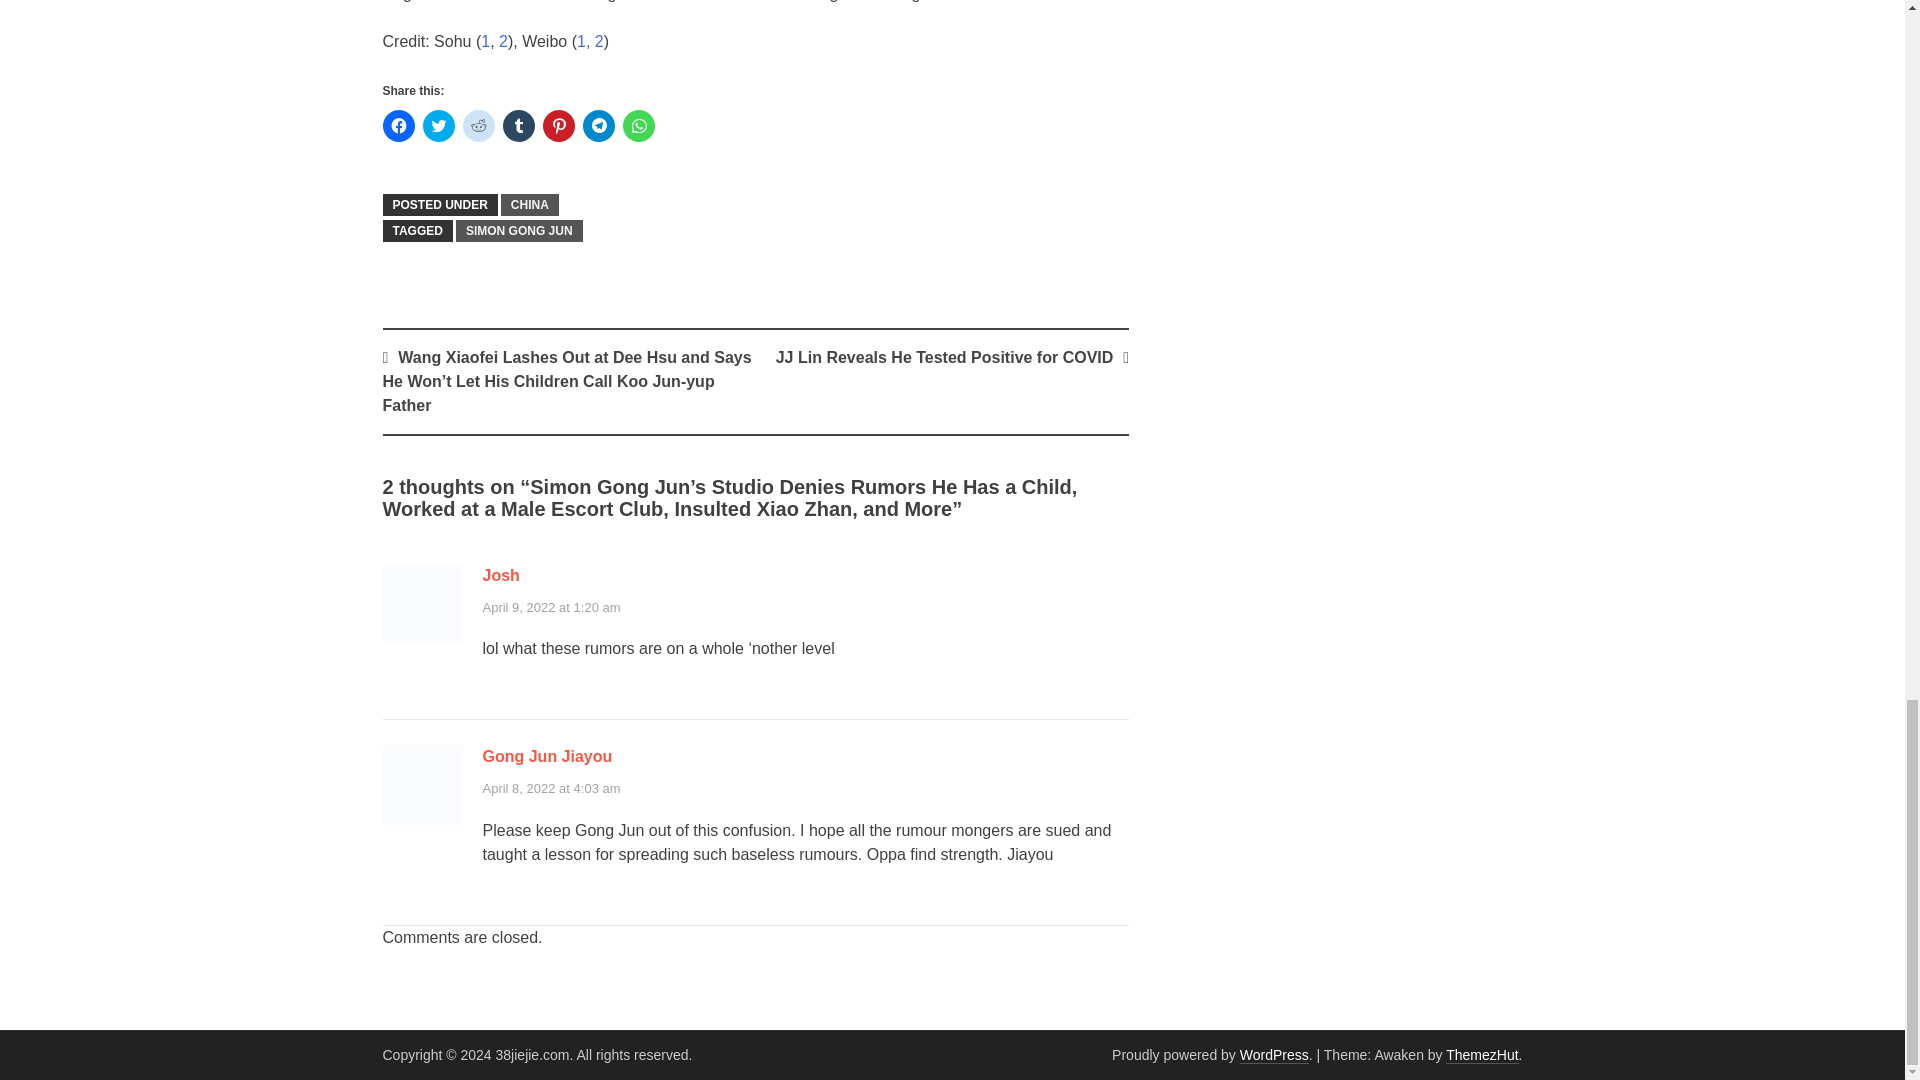 This screenshot has width=1920, height=1080. Describe the element at coordinates (504, 41) in the screenshot. I see `2` at that location.